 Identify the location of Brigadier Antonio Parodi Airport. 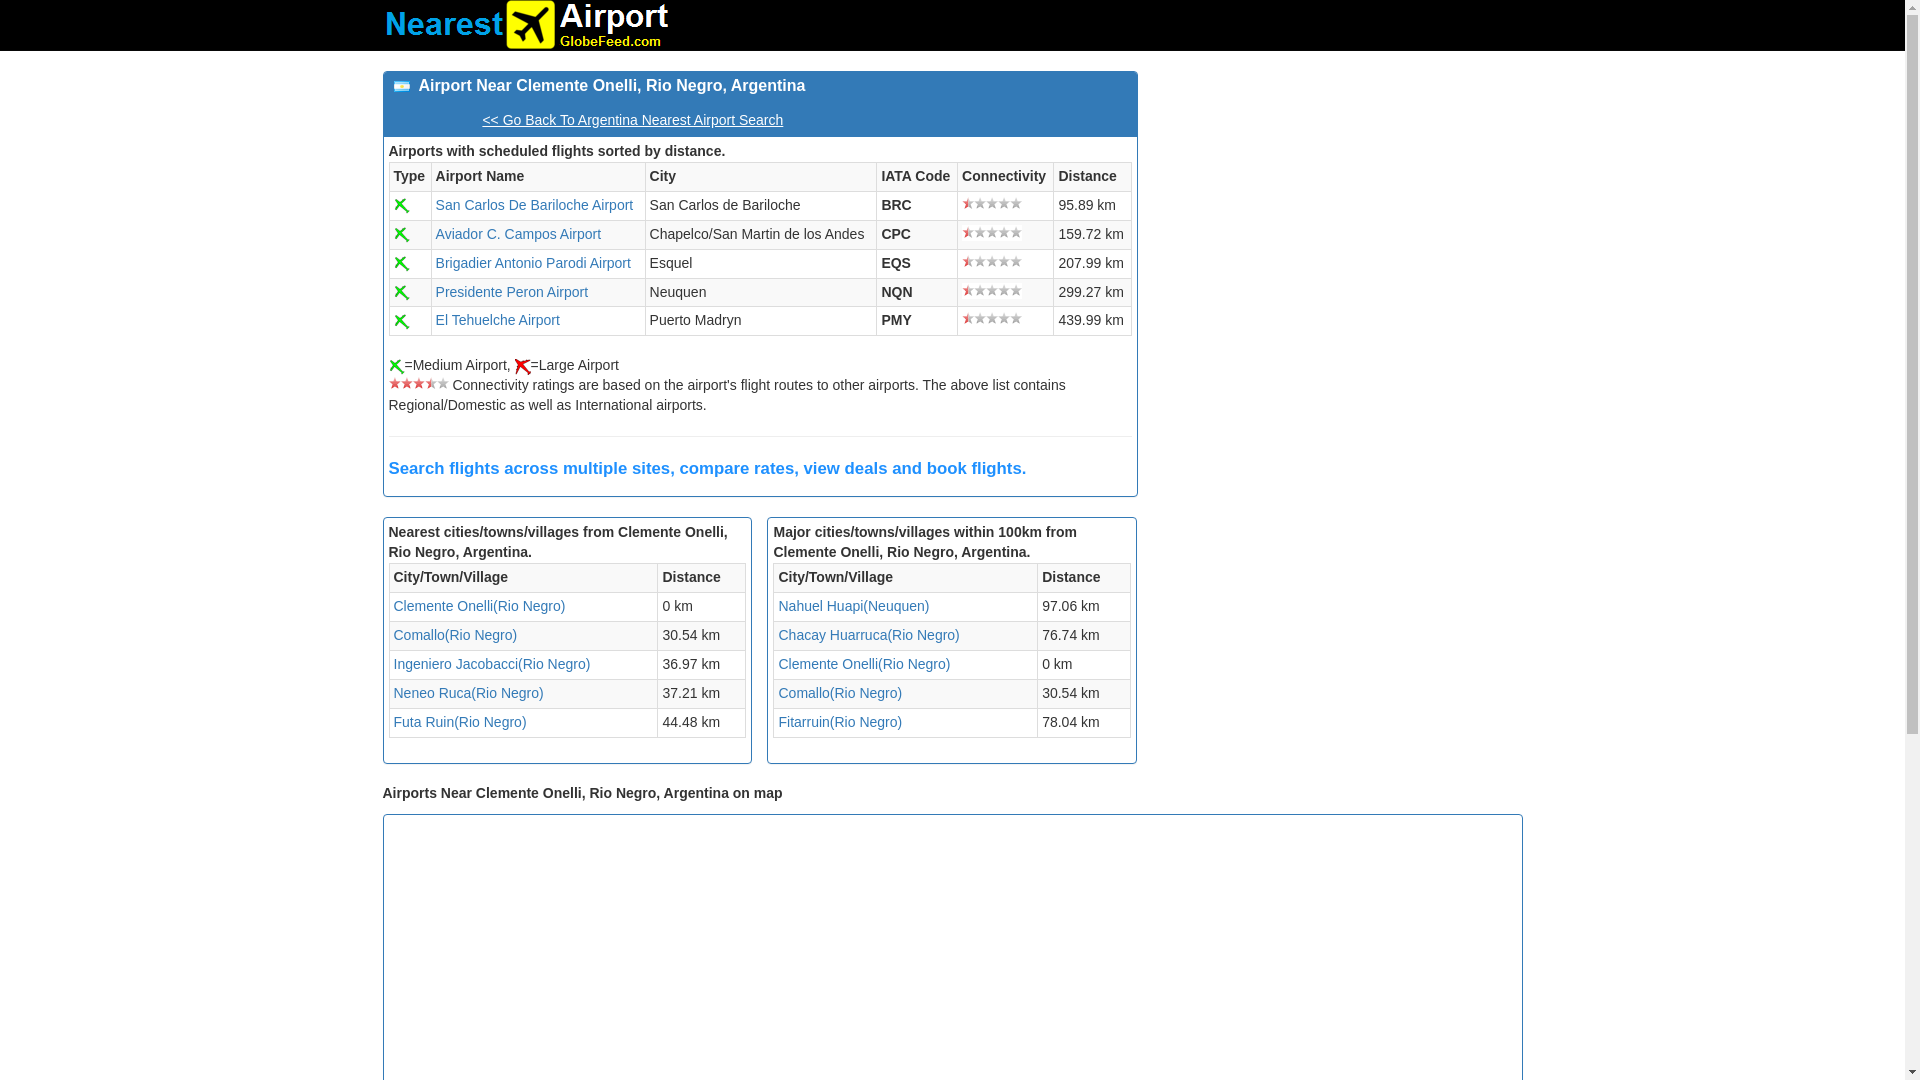
(533, 262).